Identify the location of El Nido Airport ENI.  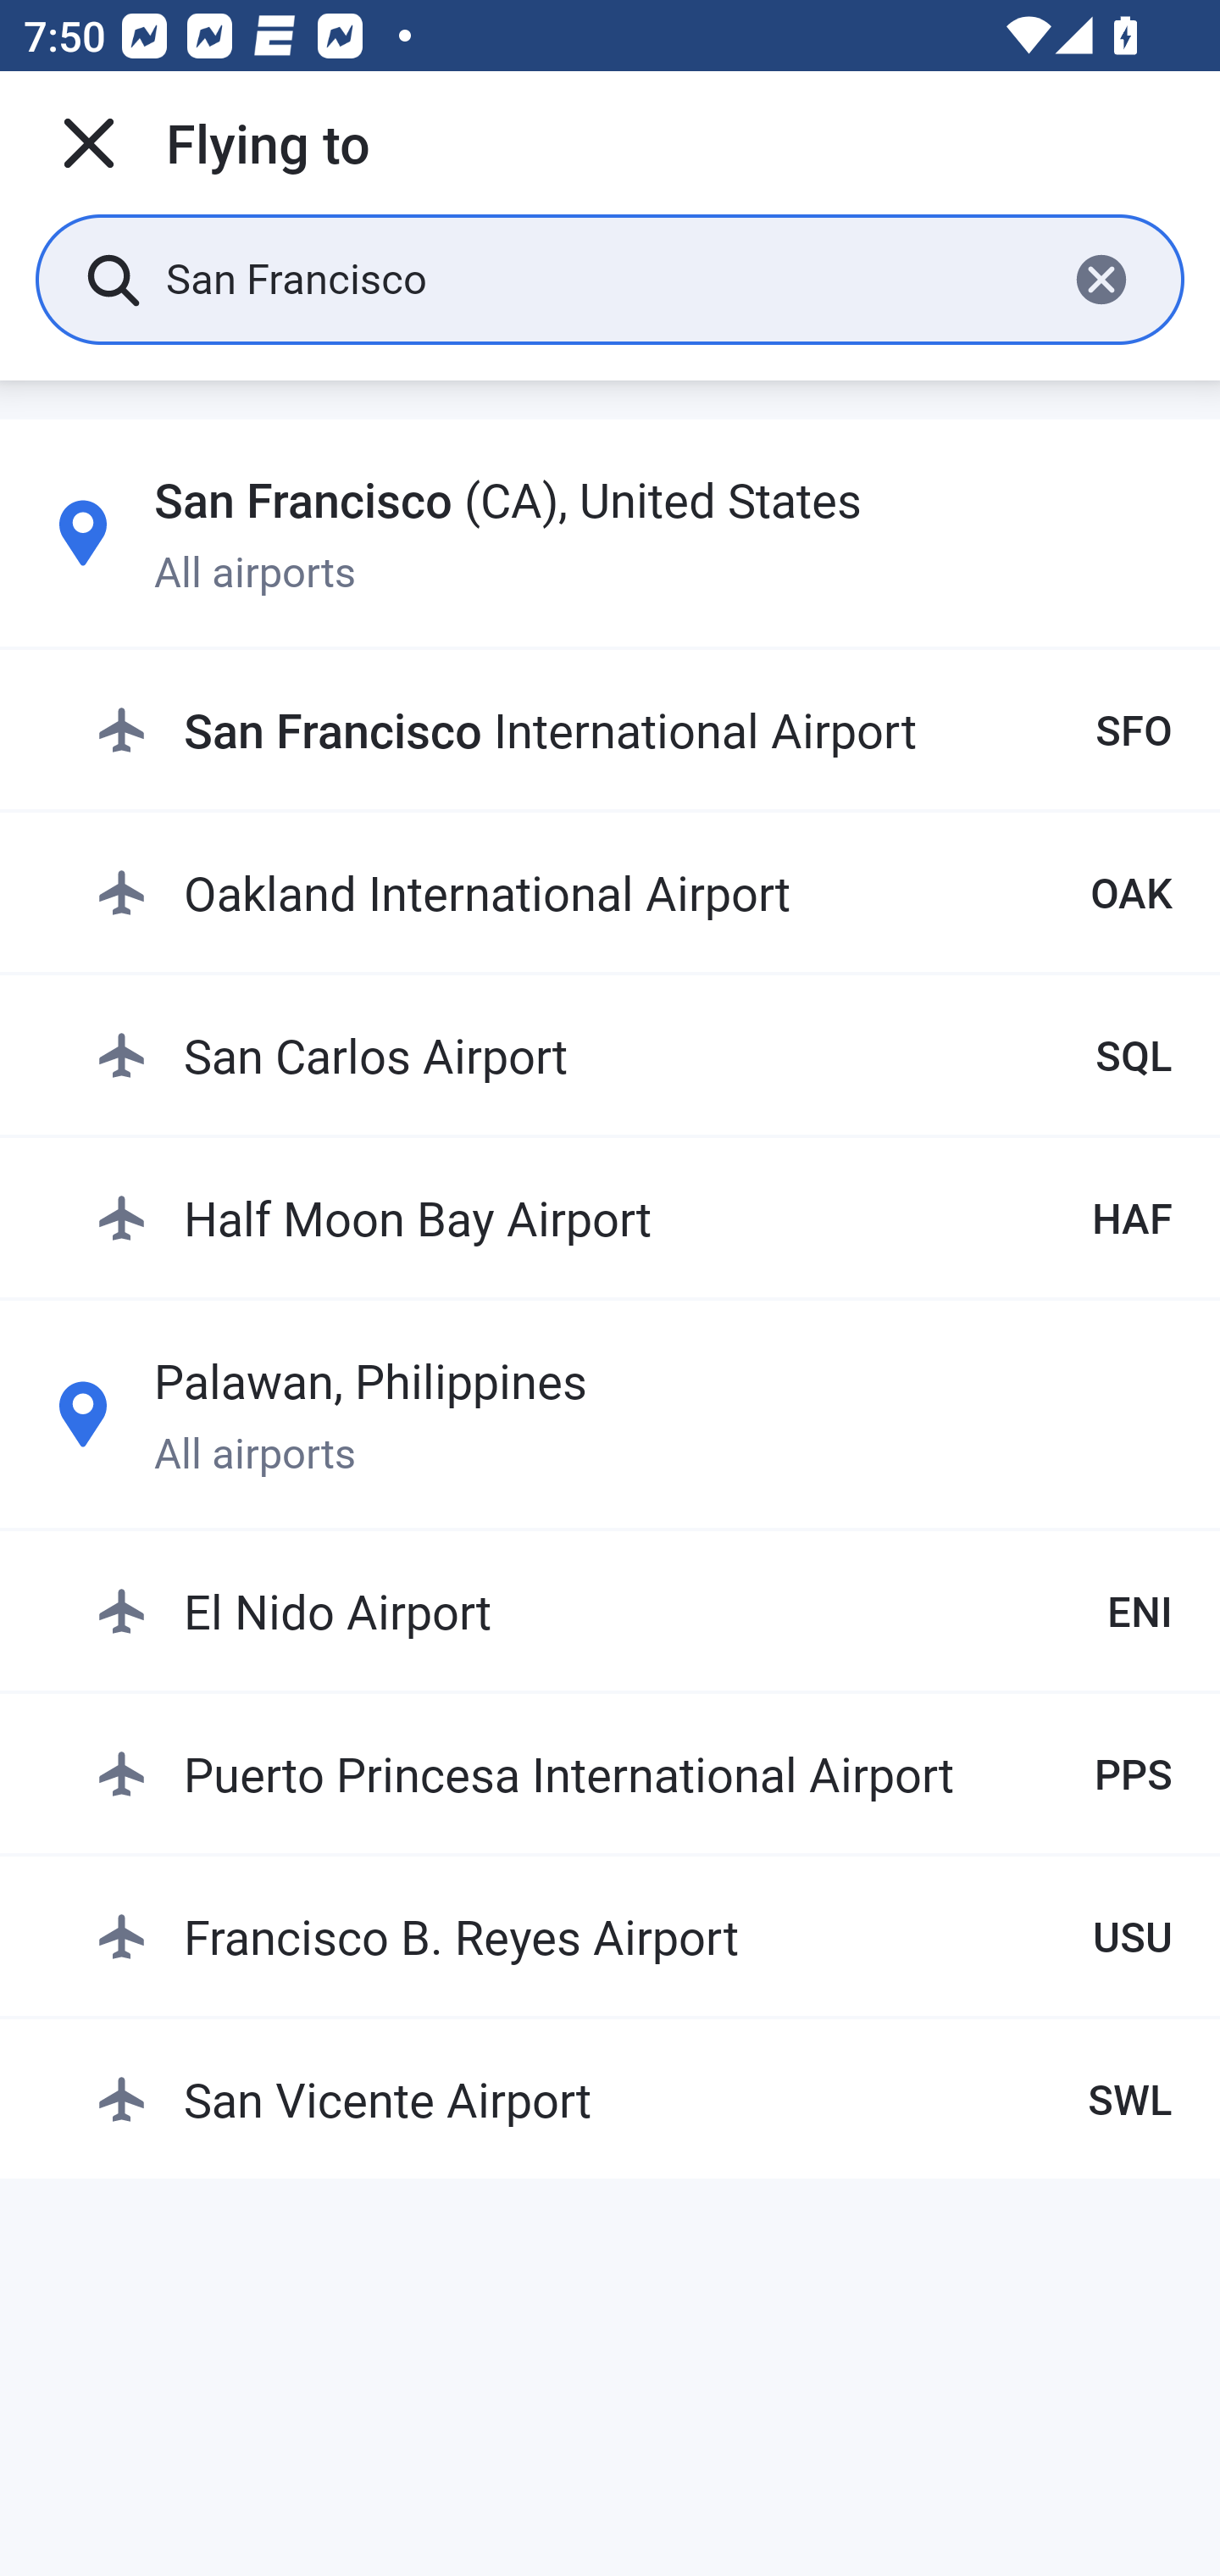
(634, 1611).